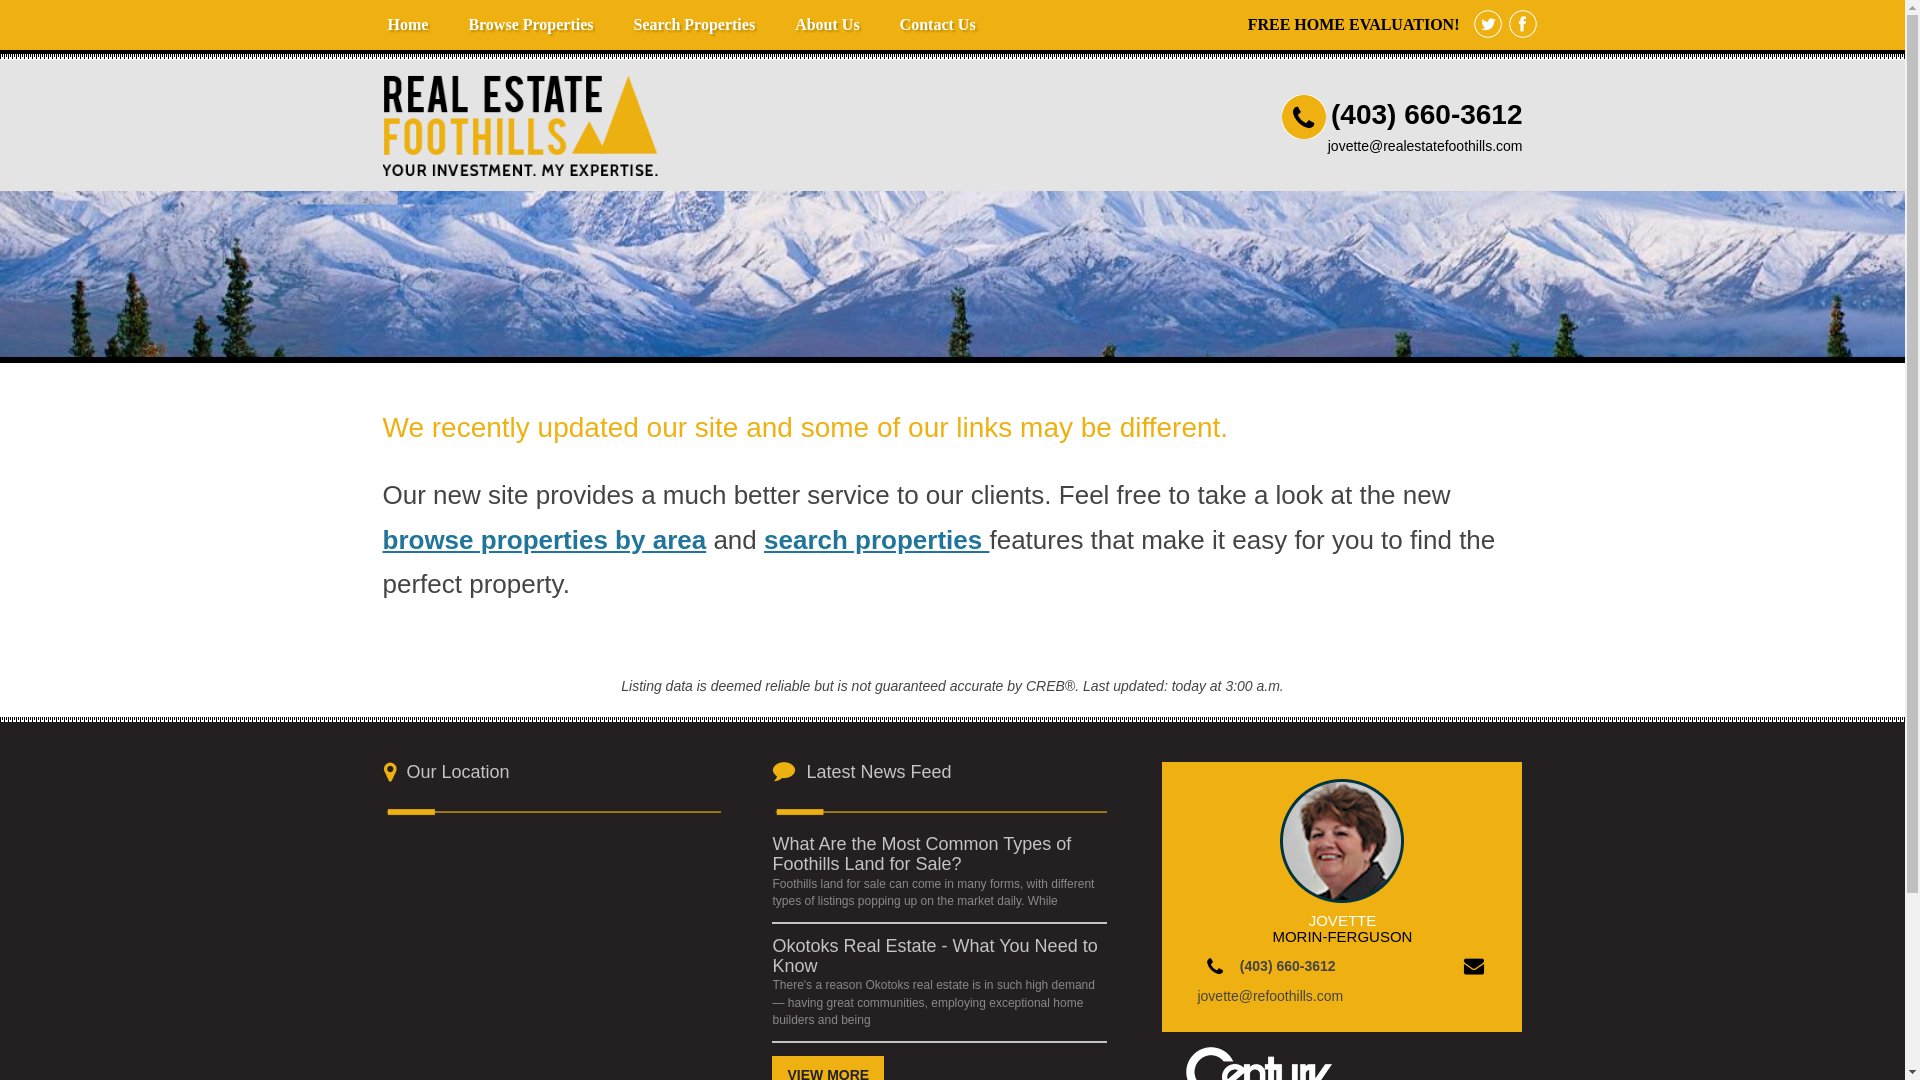 This screenshot has width=1920, height=1080. Describe the element at coordinates (938, 24) in the screenshot. I see `Contact Us` at that location.